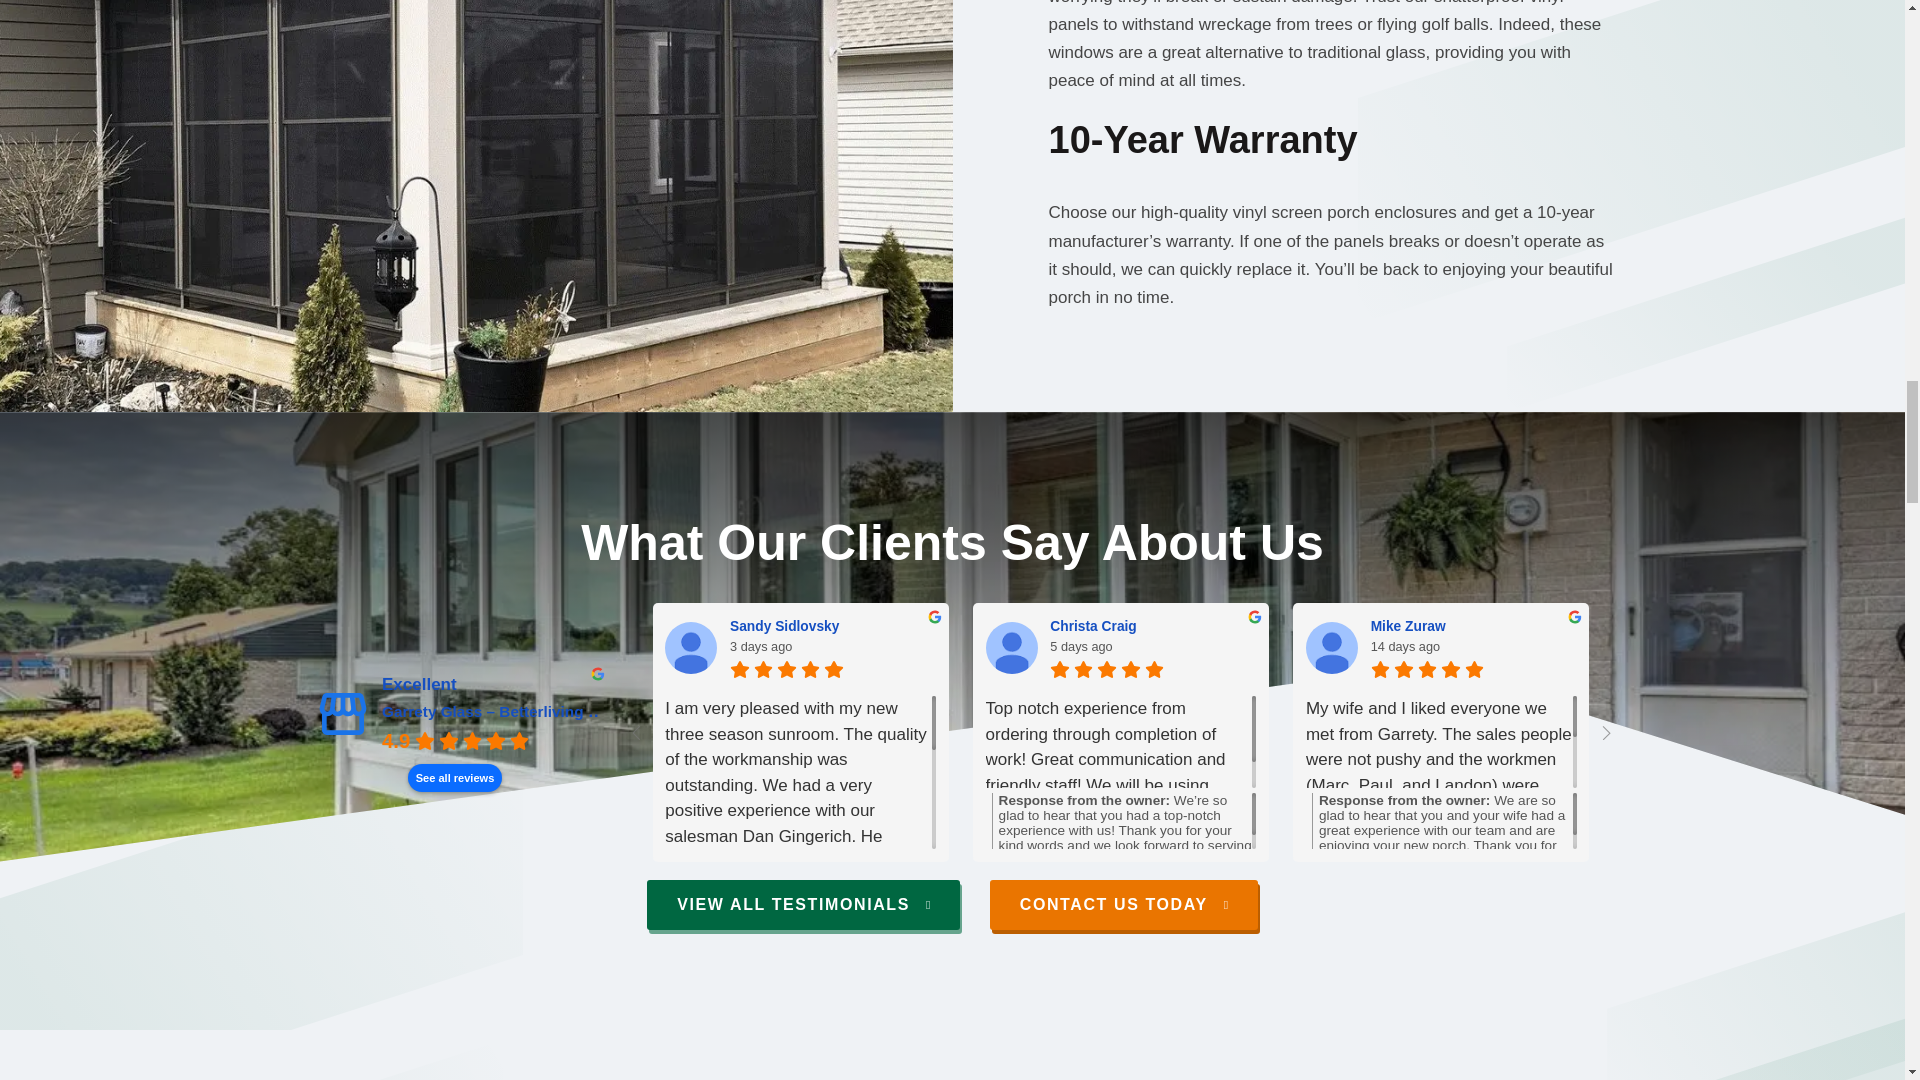 The height and width of the screenshot is (1080, 1920). What do you see at coordinates (690, 648) in the screenshot?
I see `Sandy Sidlovsky` at bounding box center [690, 648].